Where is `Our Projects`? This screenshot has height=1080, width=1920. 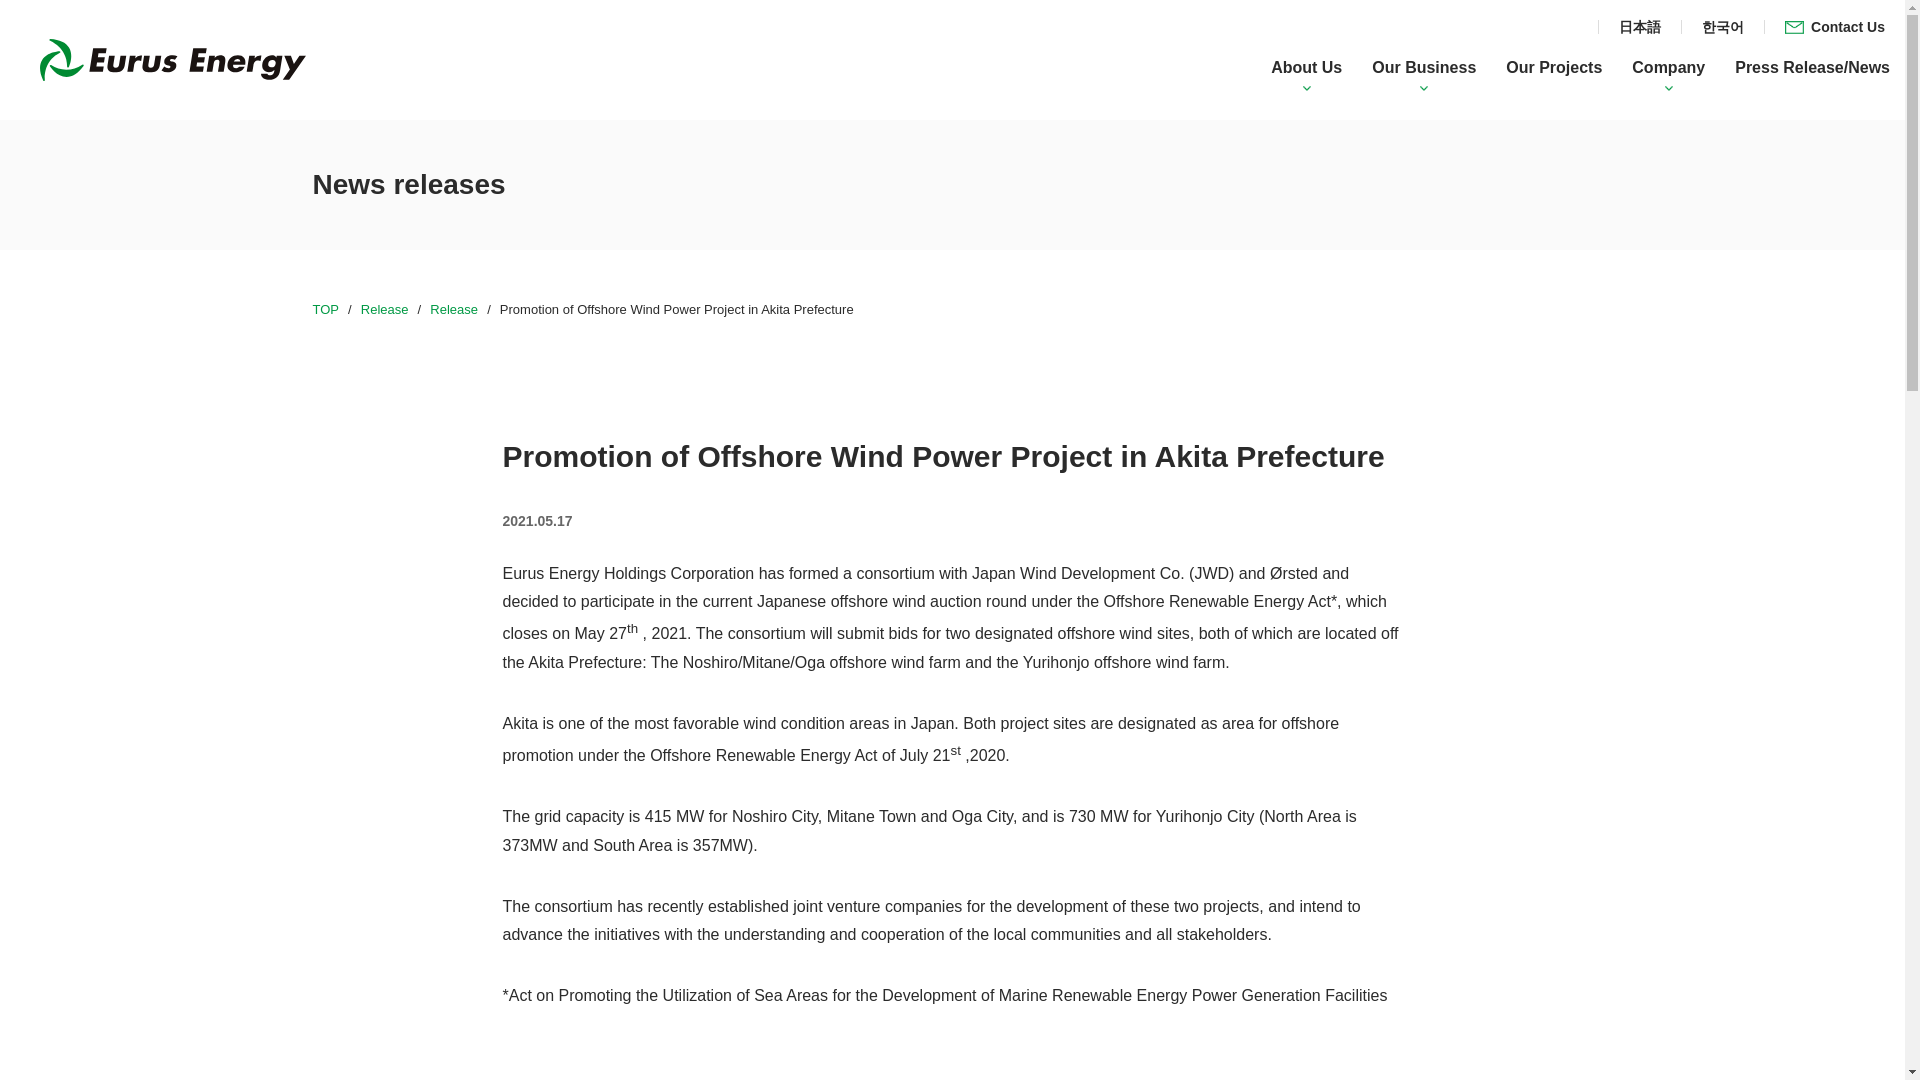
Our Projects is located at coordinates (1553, 67).